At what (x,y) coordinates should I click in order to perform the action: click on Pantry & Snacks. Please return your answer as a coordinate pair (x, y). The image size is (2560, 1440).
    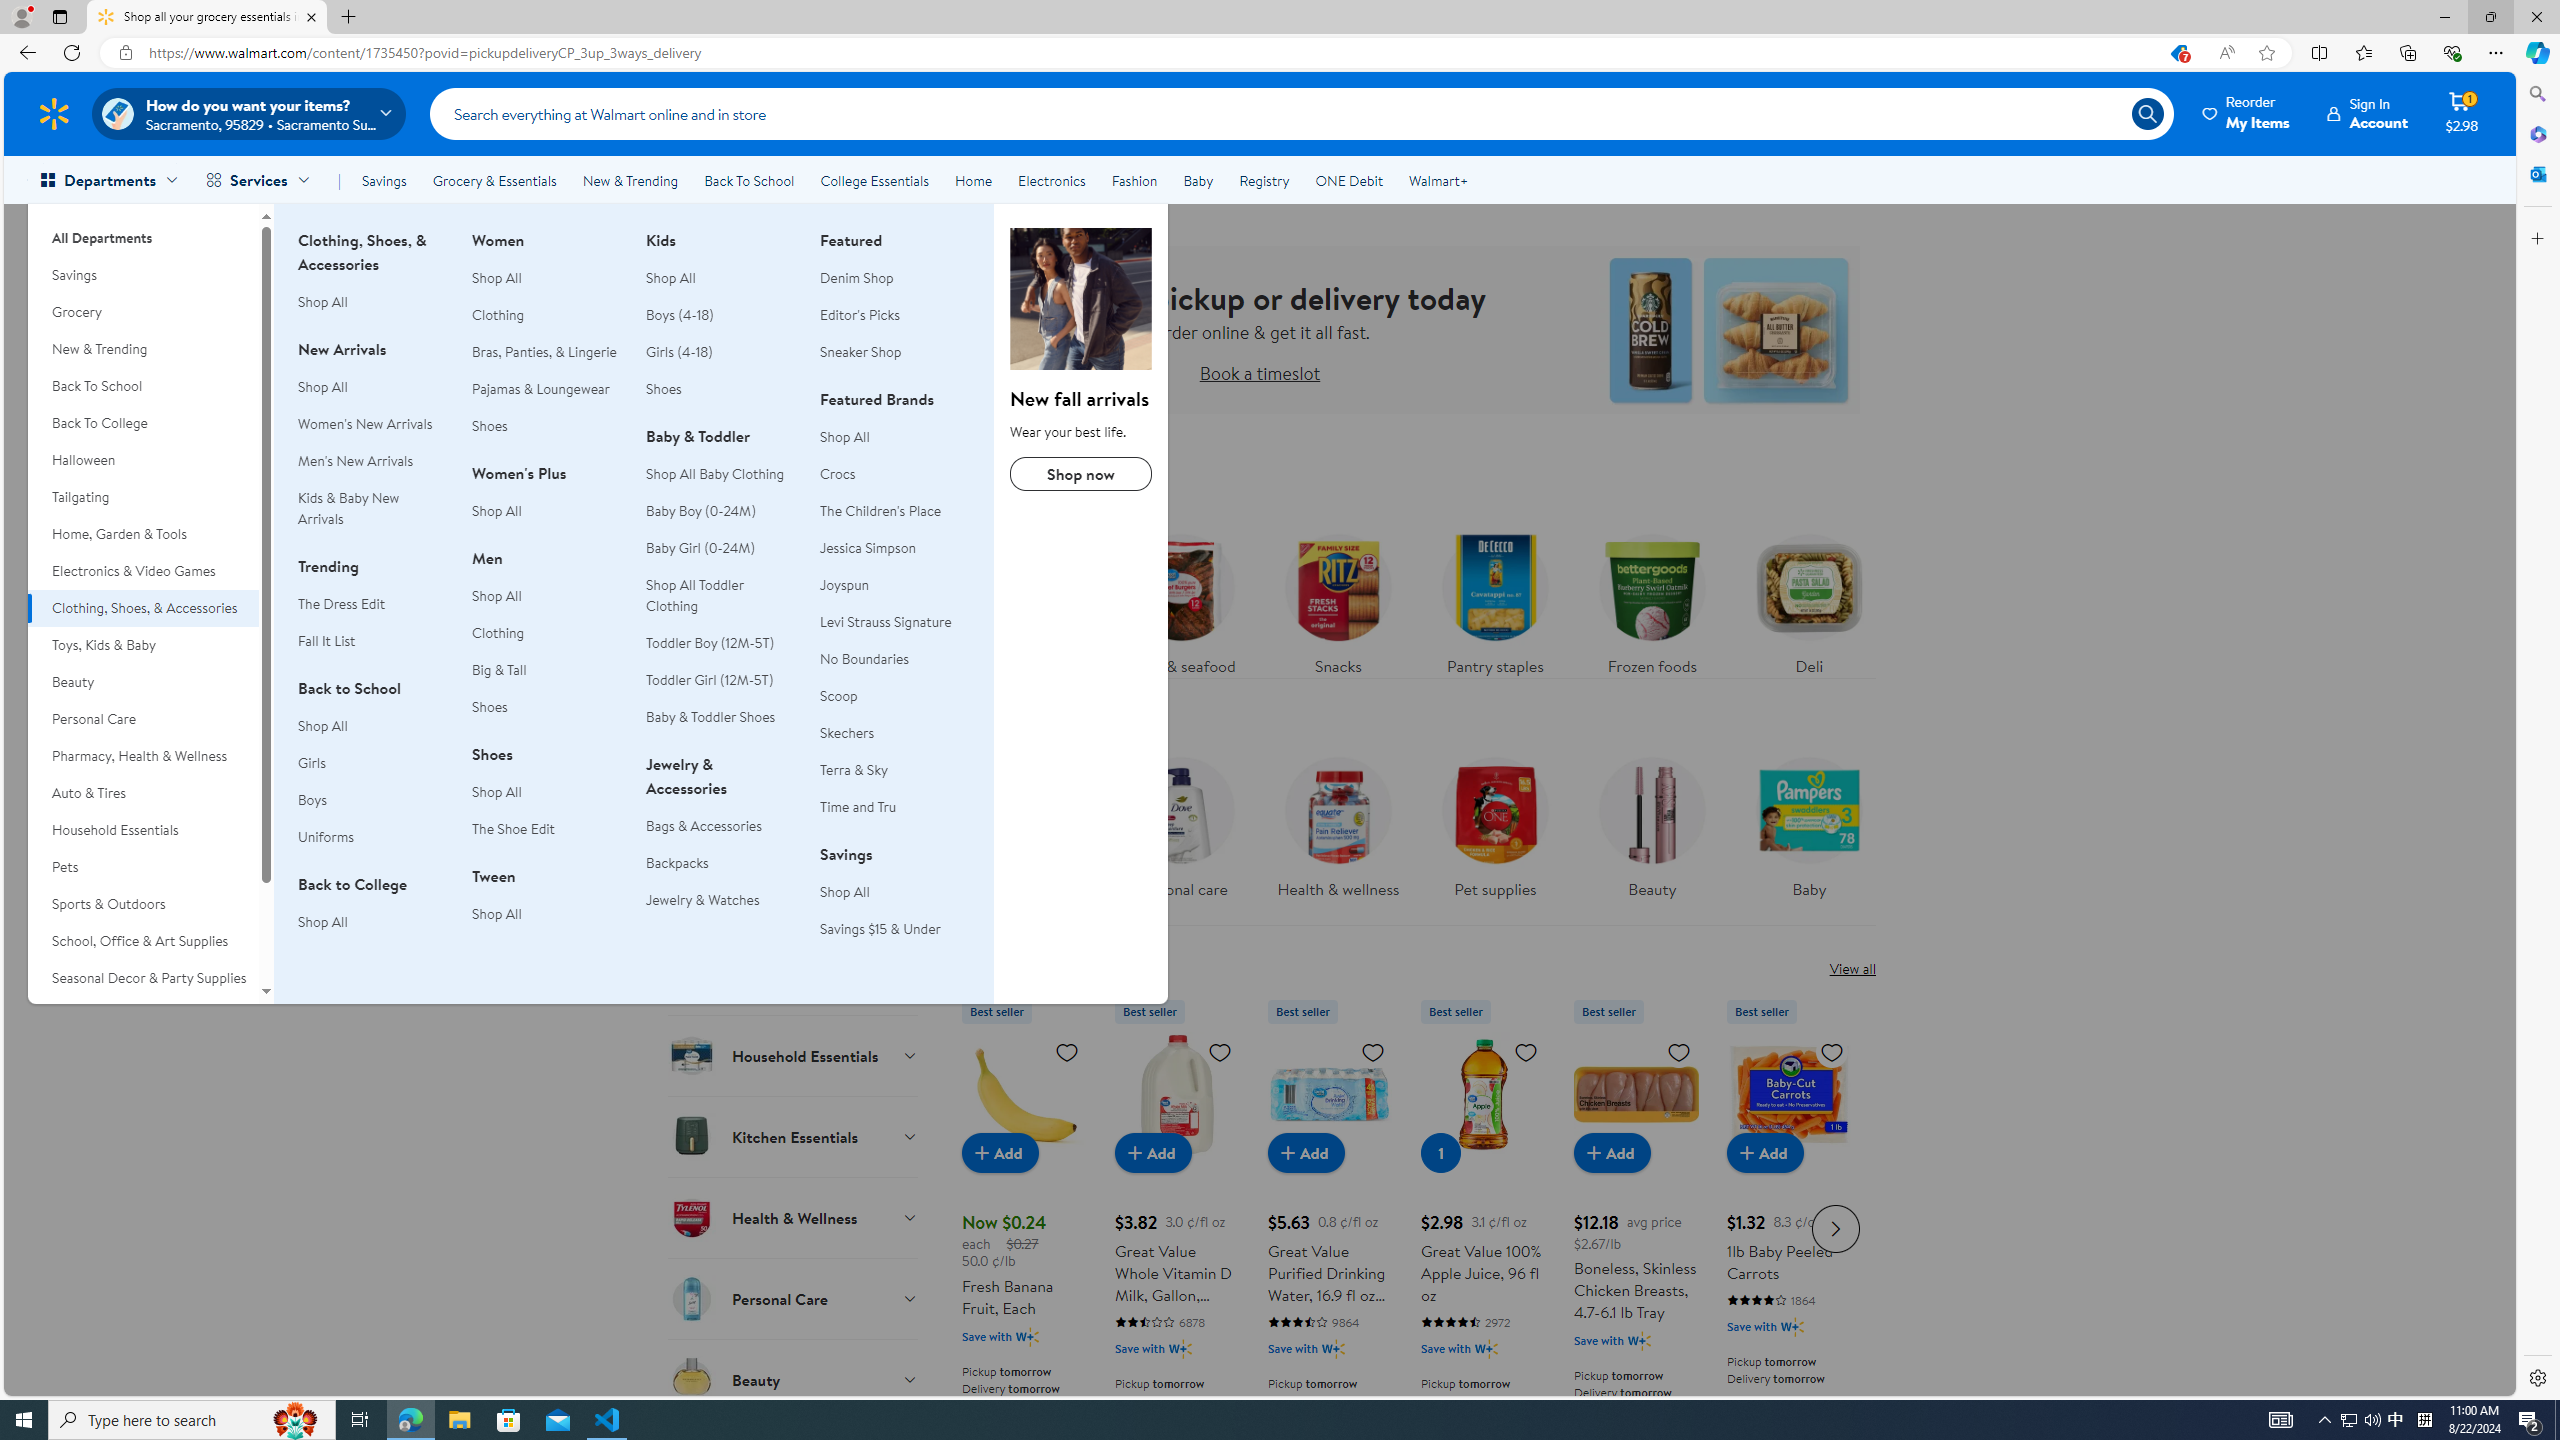
    Looking at the image, I should click on (794, 650).